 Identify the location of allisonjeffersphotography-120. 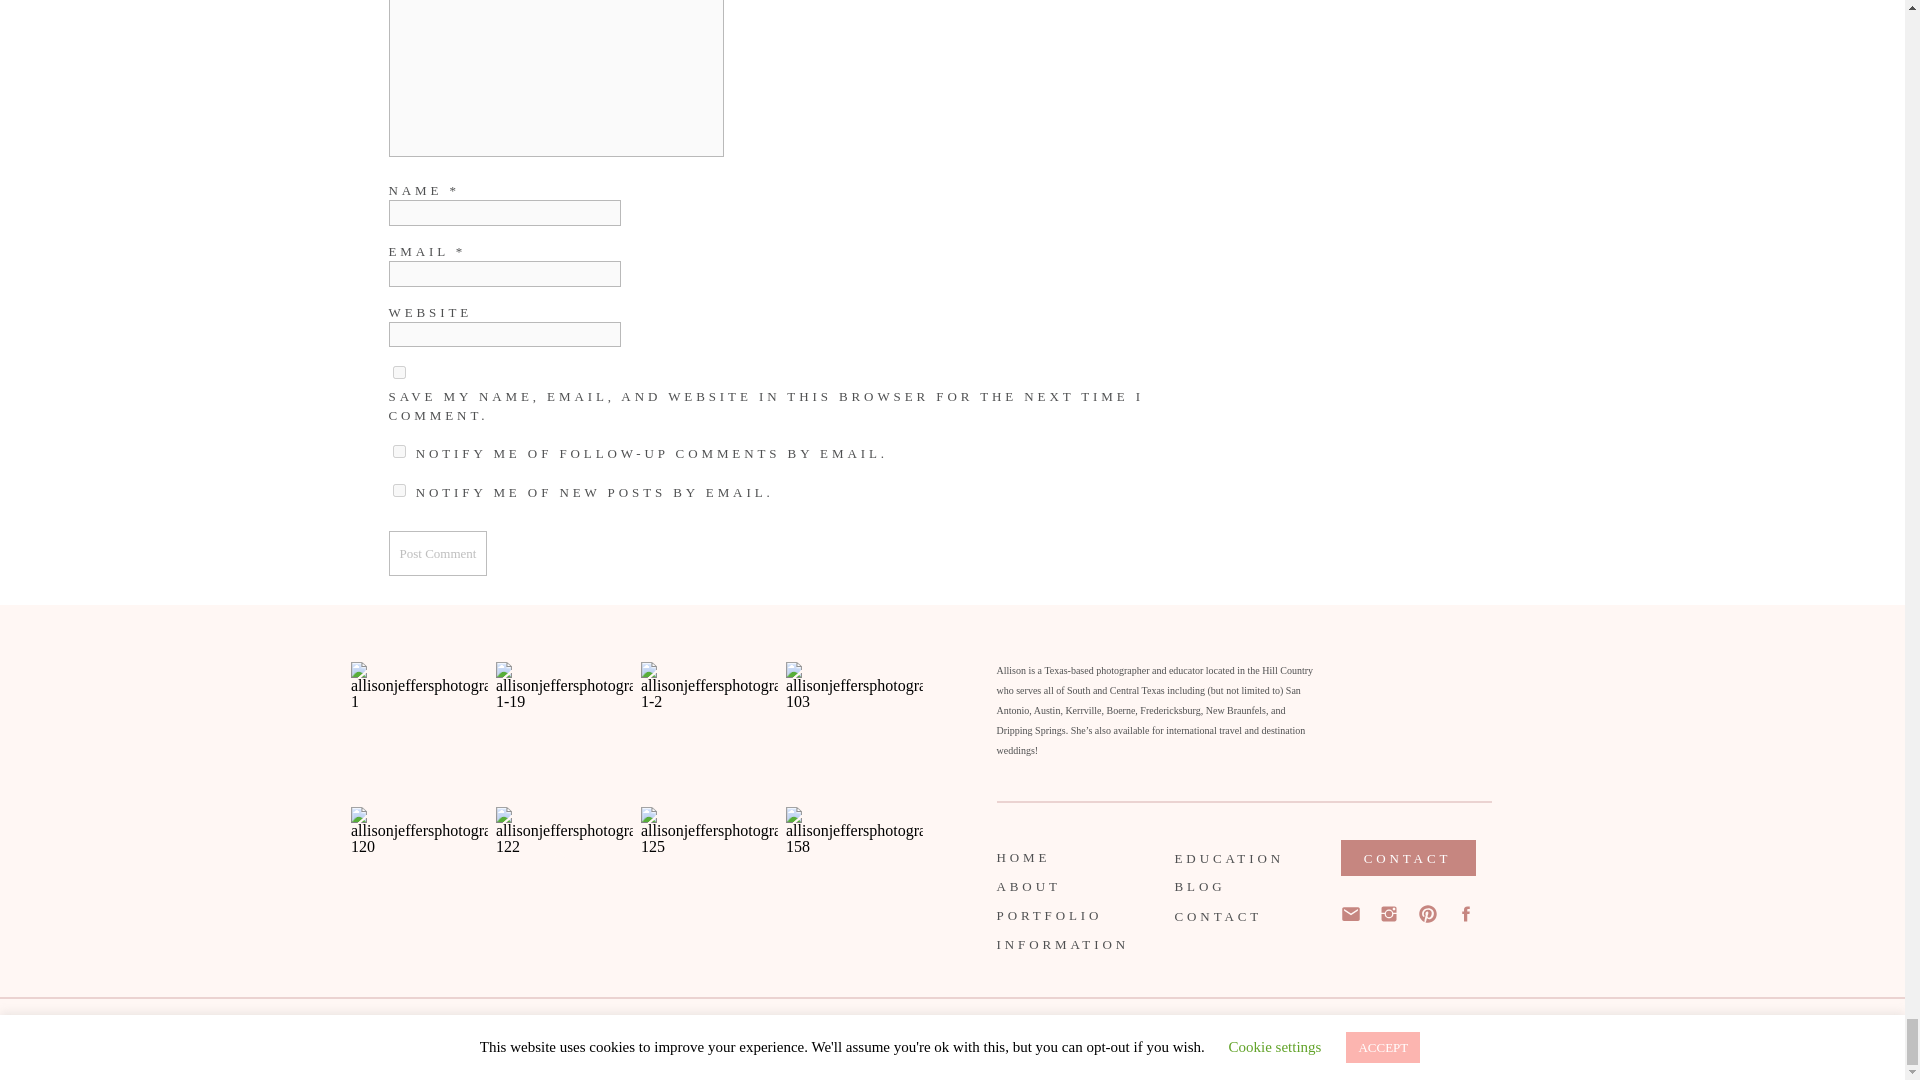
(419, 874).